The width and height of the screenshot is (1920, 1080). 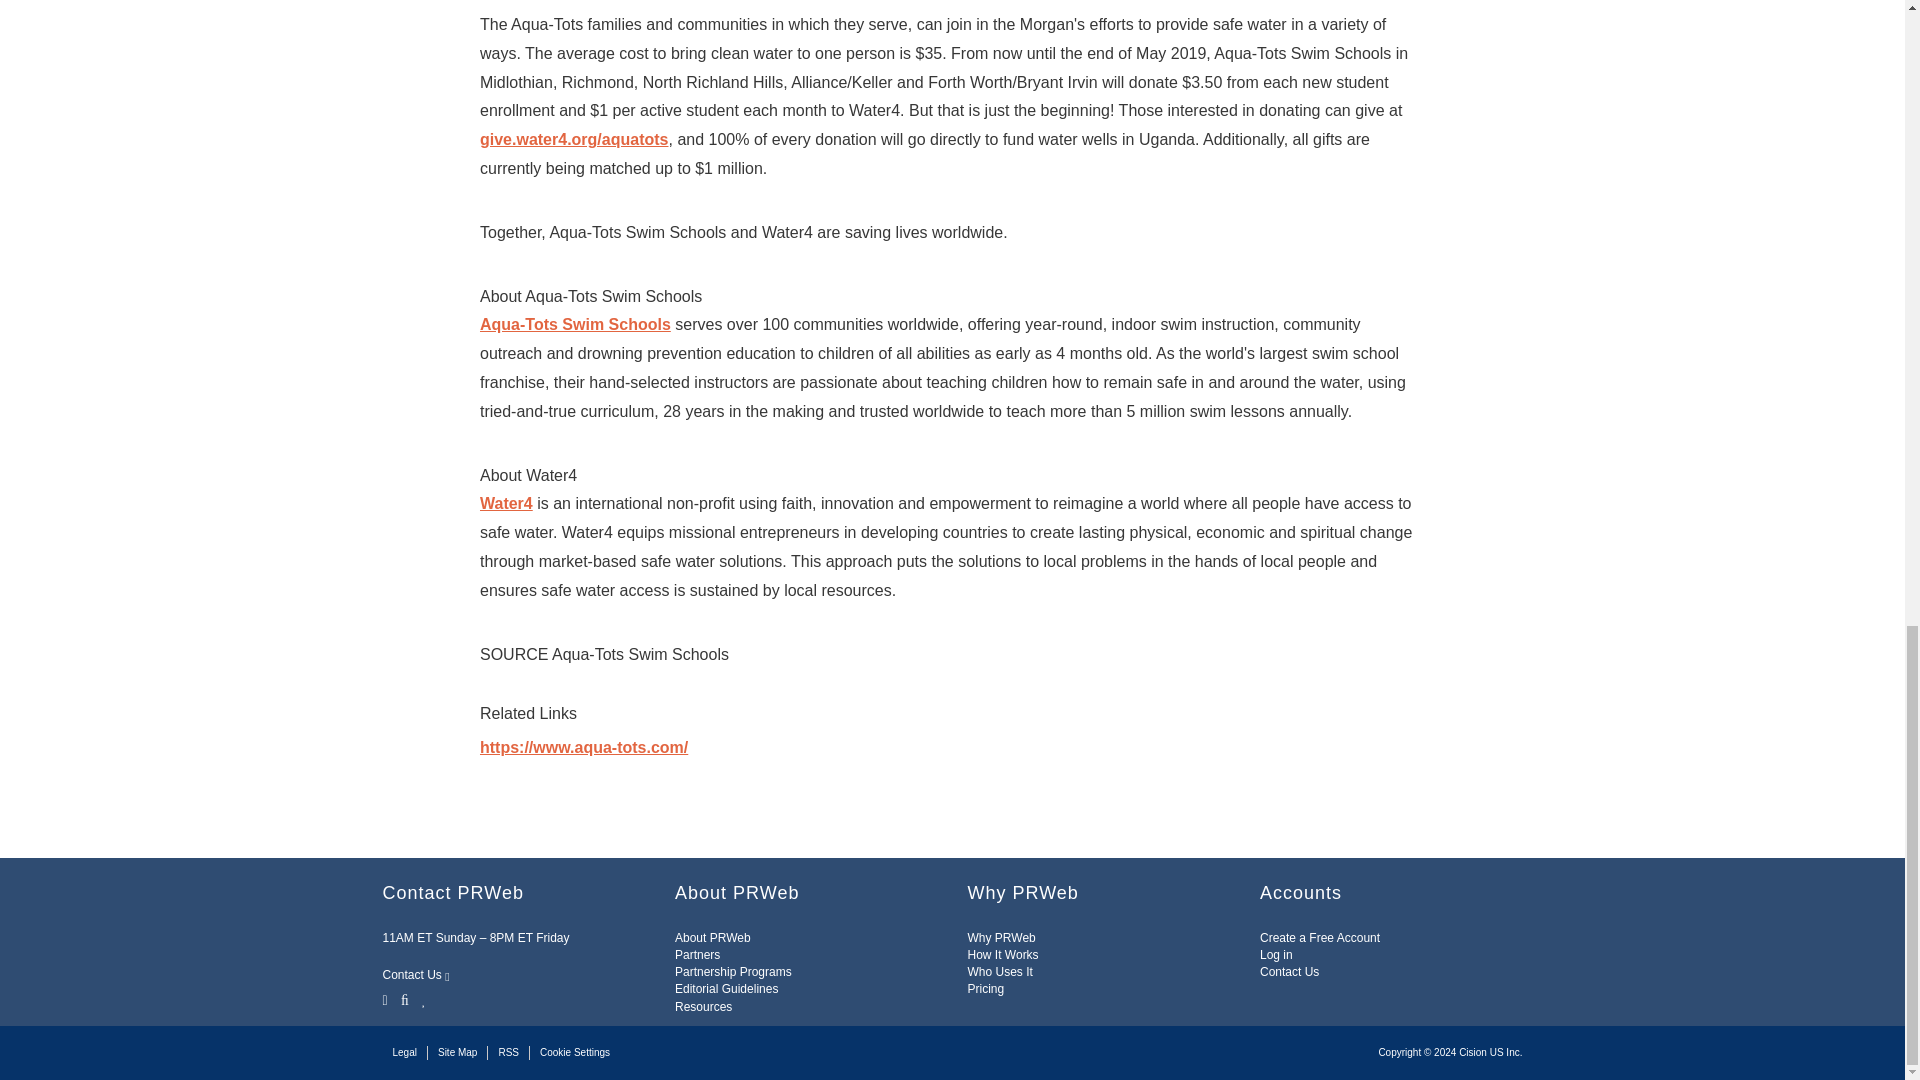 I want to click on Resources, so click(x=703, y=1007).